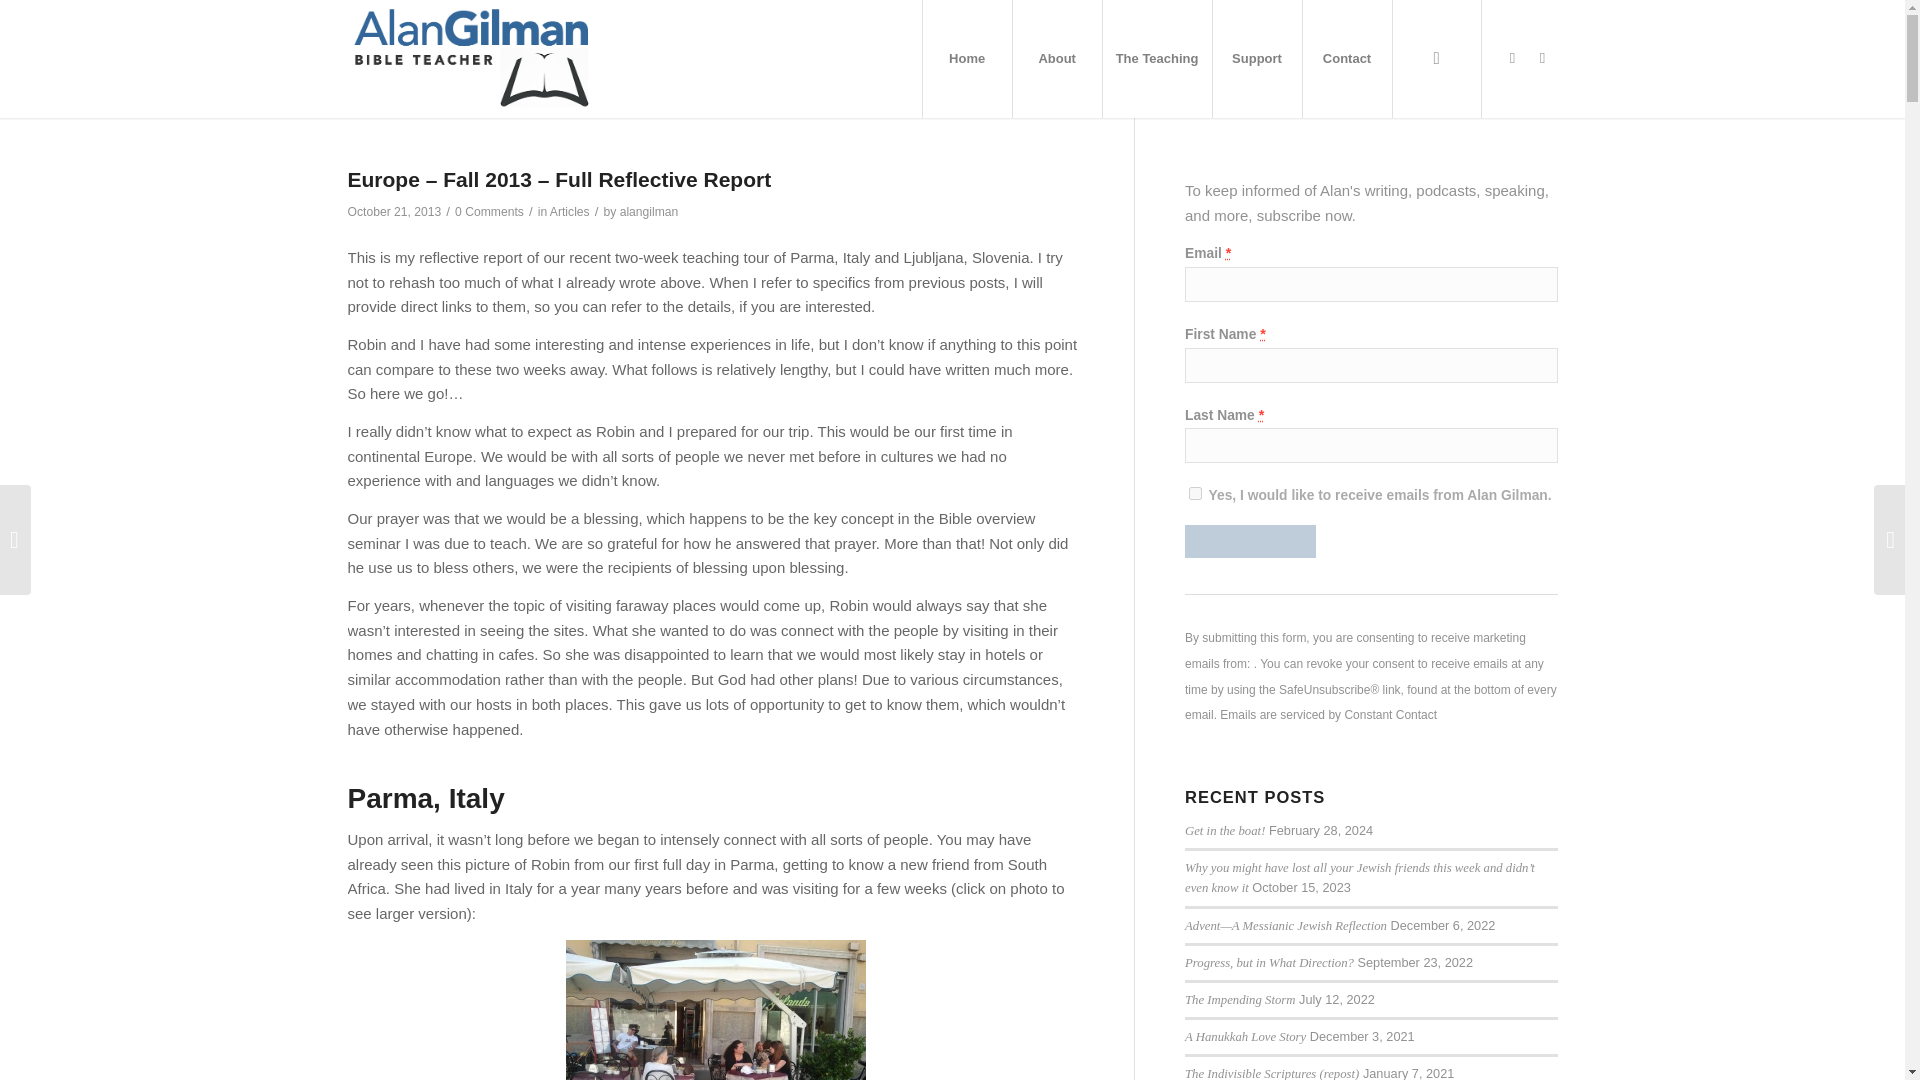 The width and height of the screenshot is (1920, 1080). What do you see at coordinates (650, 212) in the screenshot?
I see `Posts by alangilman` at bounding box center [650, 212].